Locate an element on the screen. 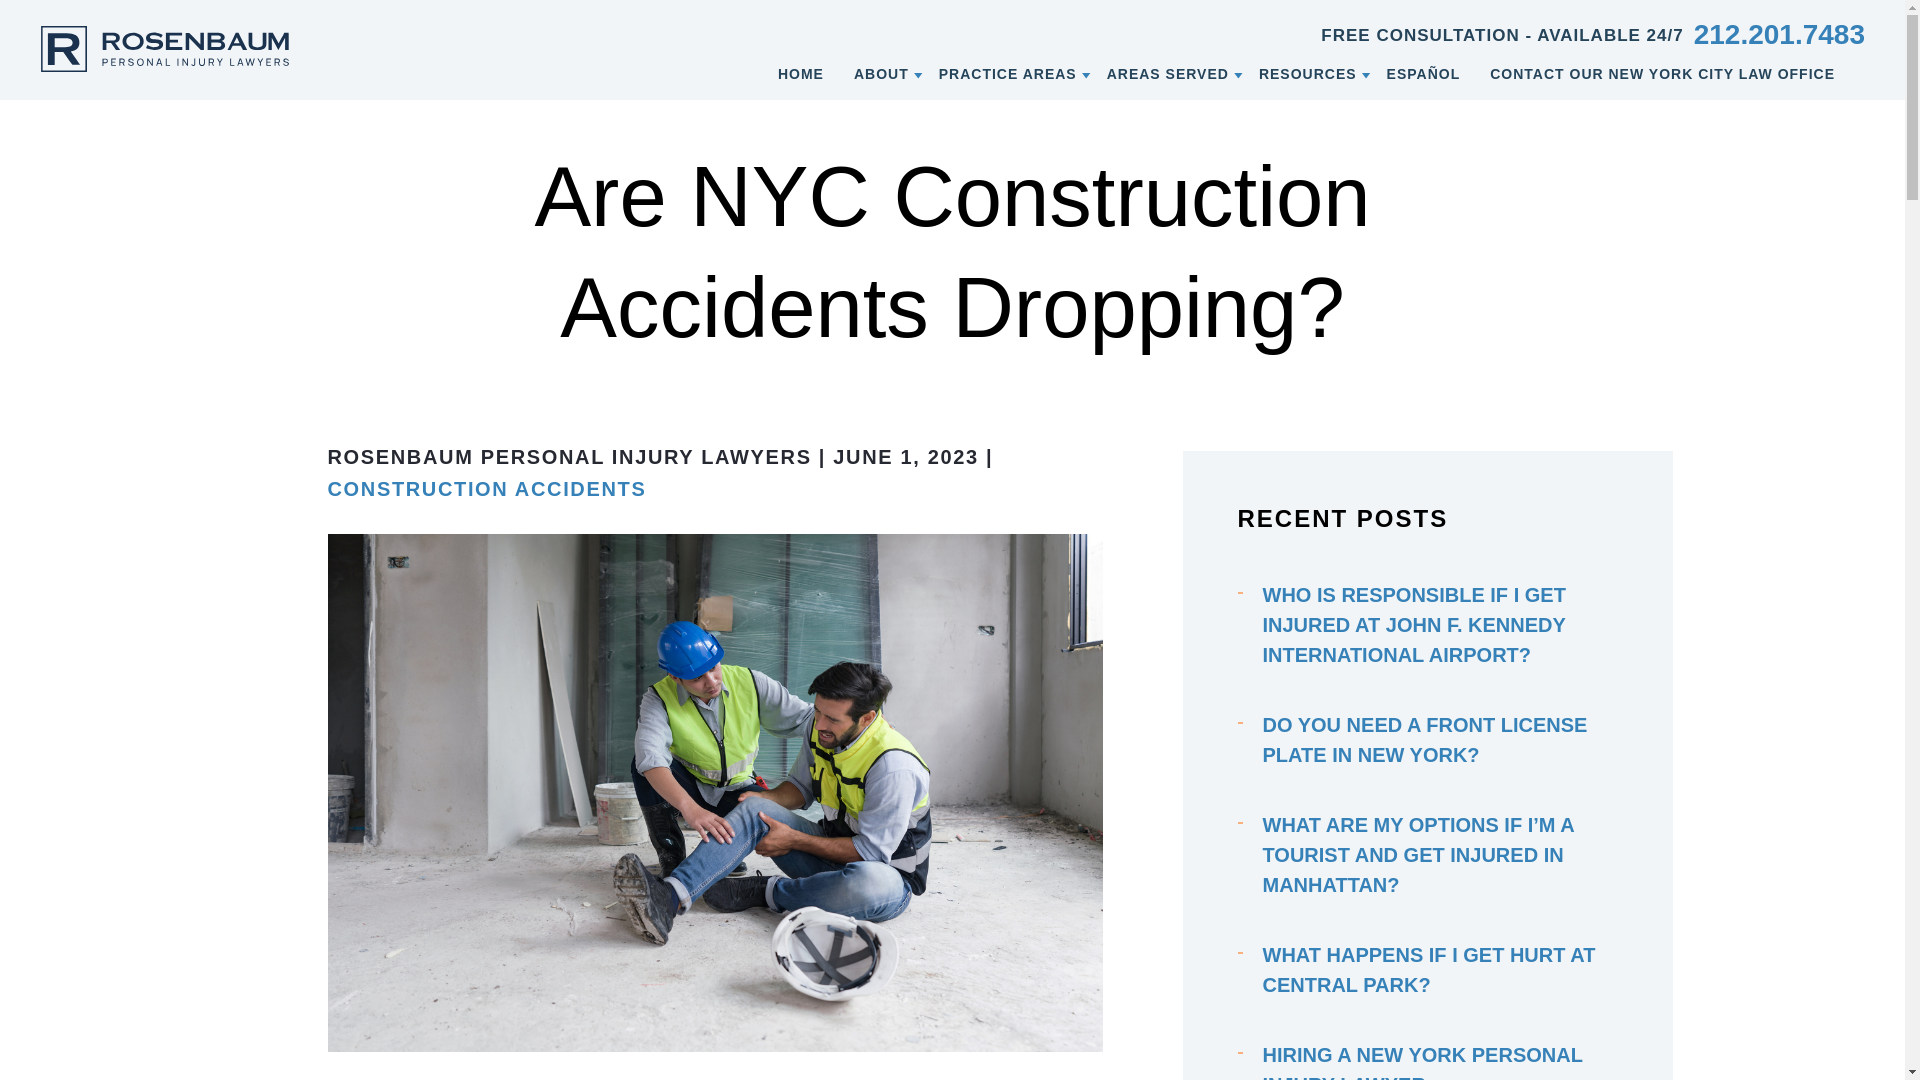 Image resolution: width=1920 pixels, height=1080 pixels. ABOUT is located at coordinates (881, 72).